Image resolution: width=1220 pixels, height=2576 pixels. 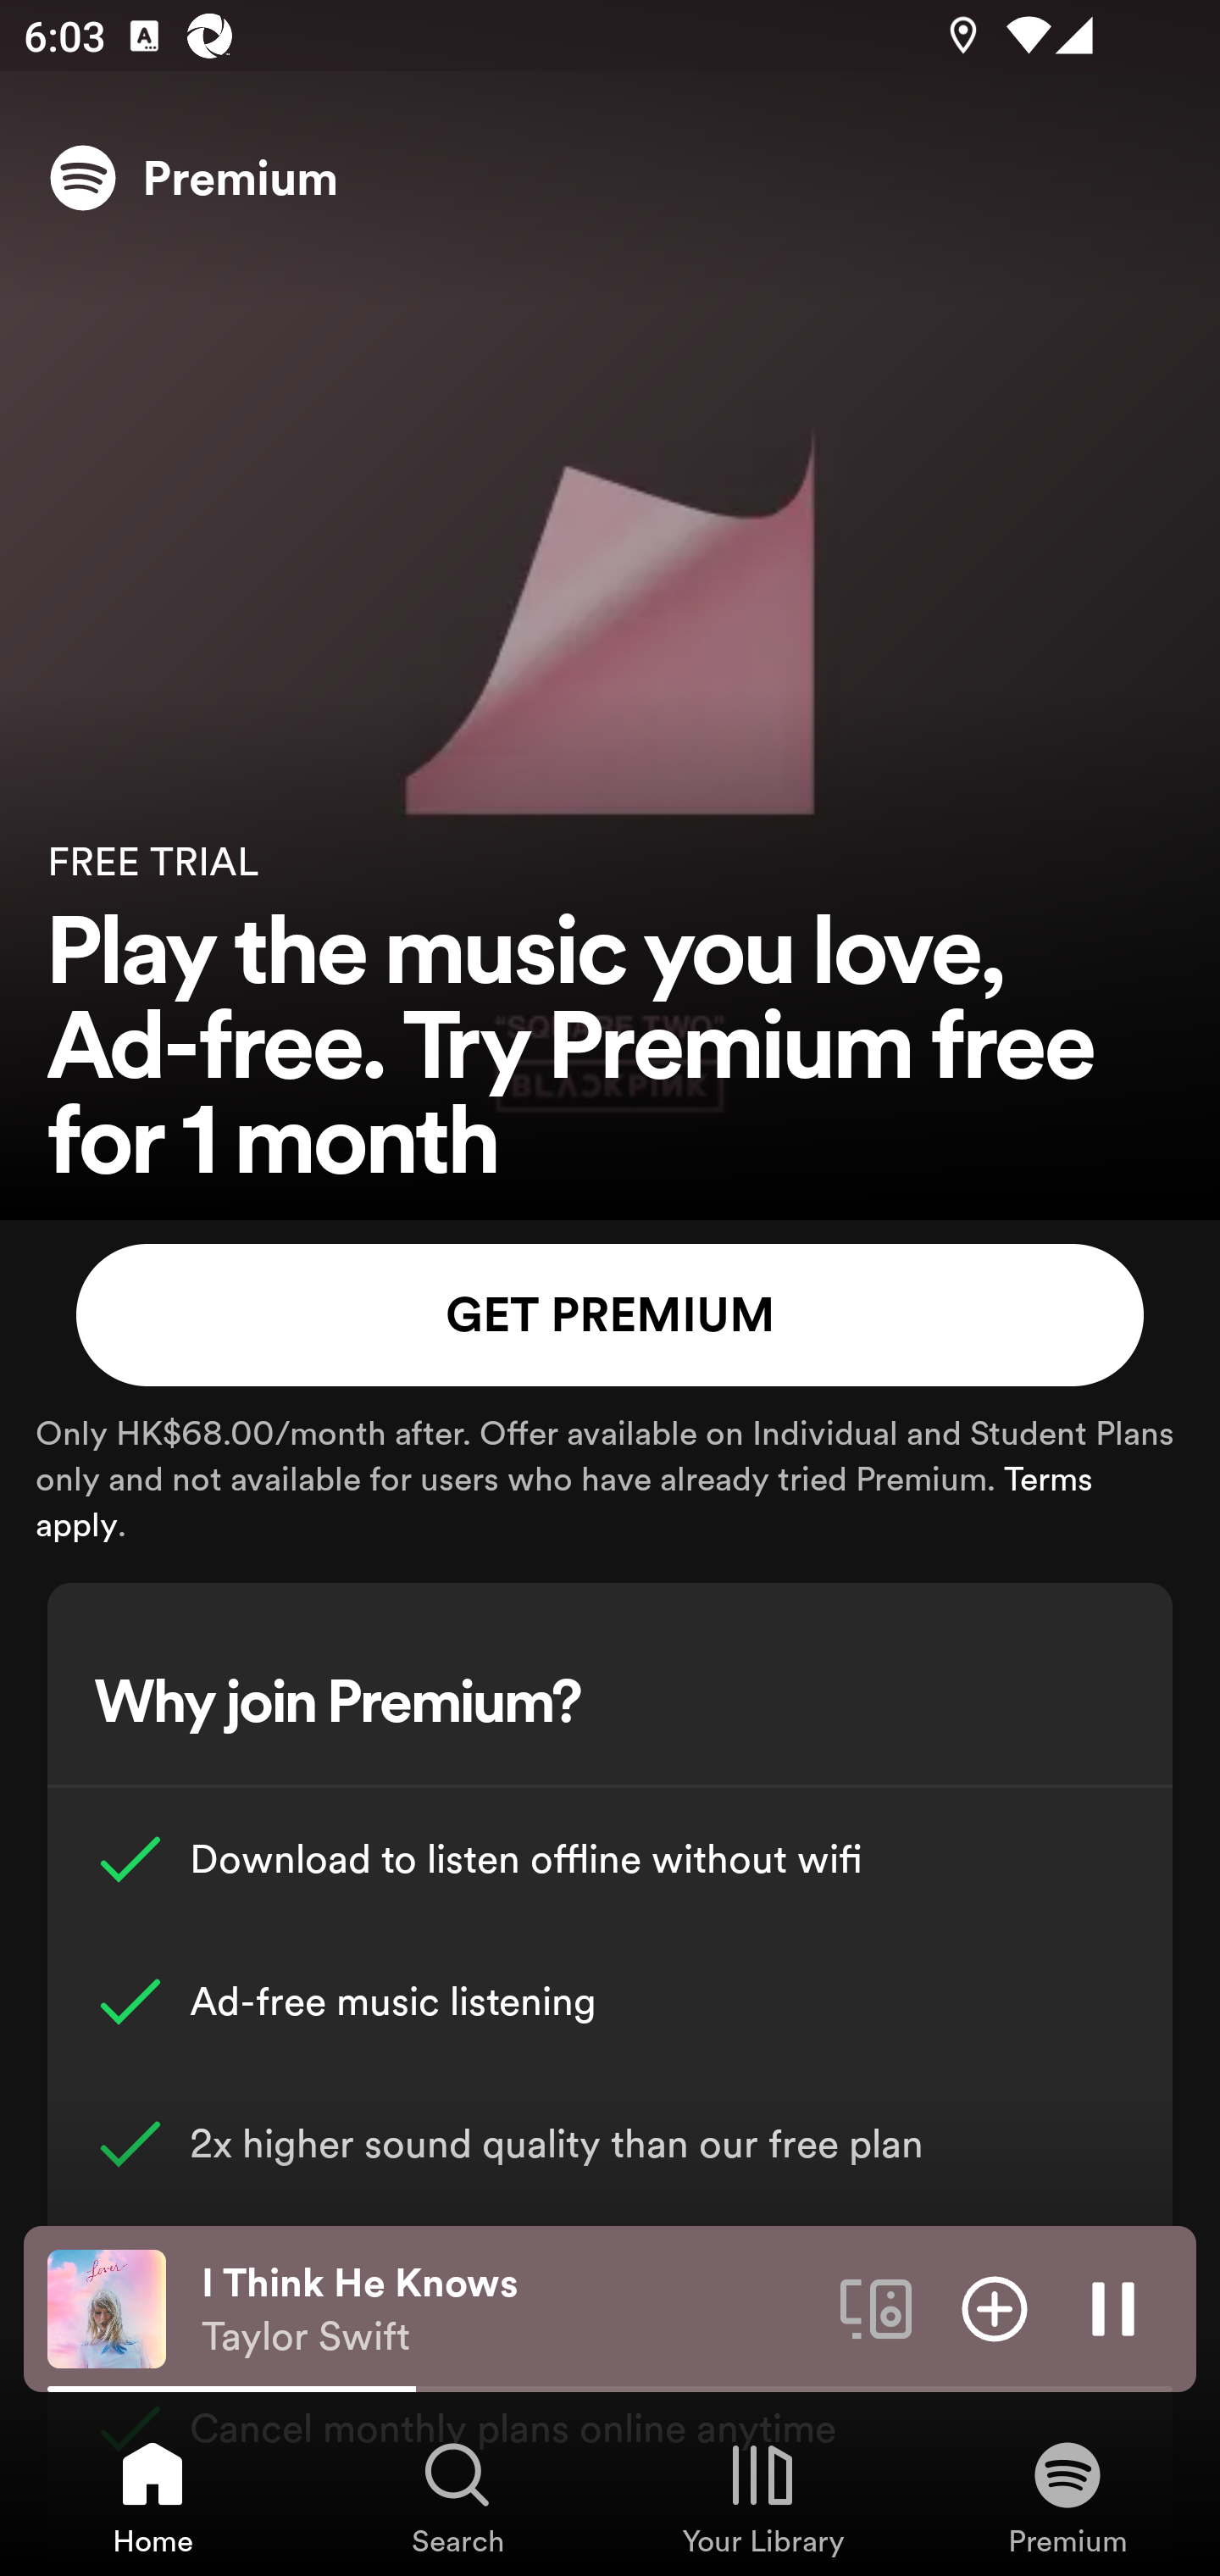 What do you see at coordinates (457, 2496) in the screenshot?
I see `Search, Tab 2 of 4 Search Search` at bounding box center [457, 2496].